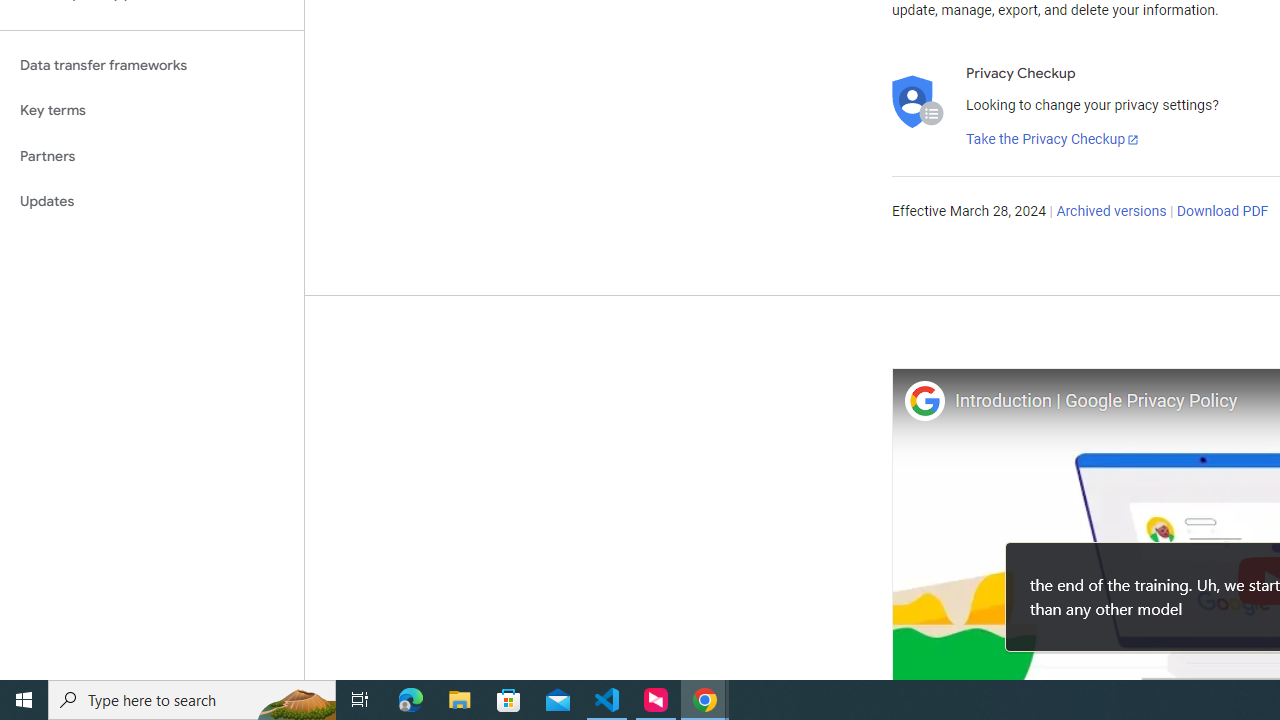  Describe the element at coordinates (1053, 140) in the screenshot. I see `Take the Privacy Checkup` at that location.